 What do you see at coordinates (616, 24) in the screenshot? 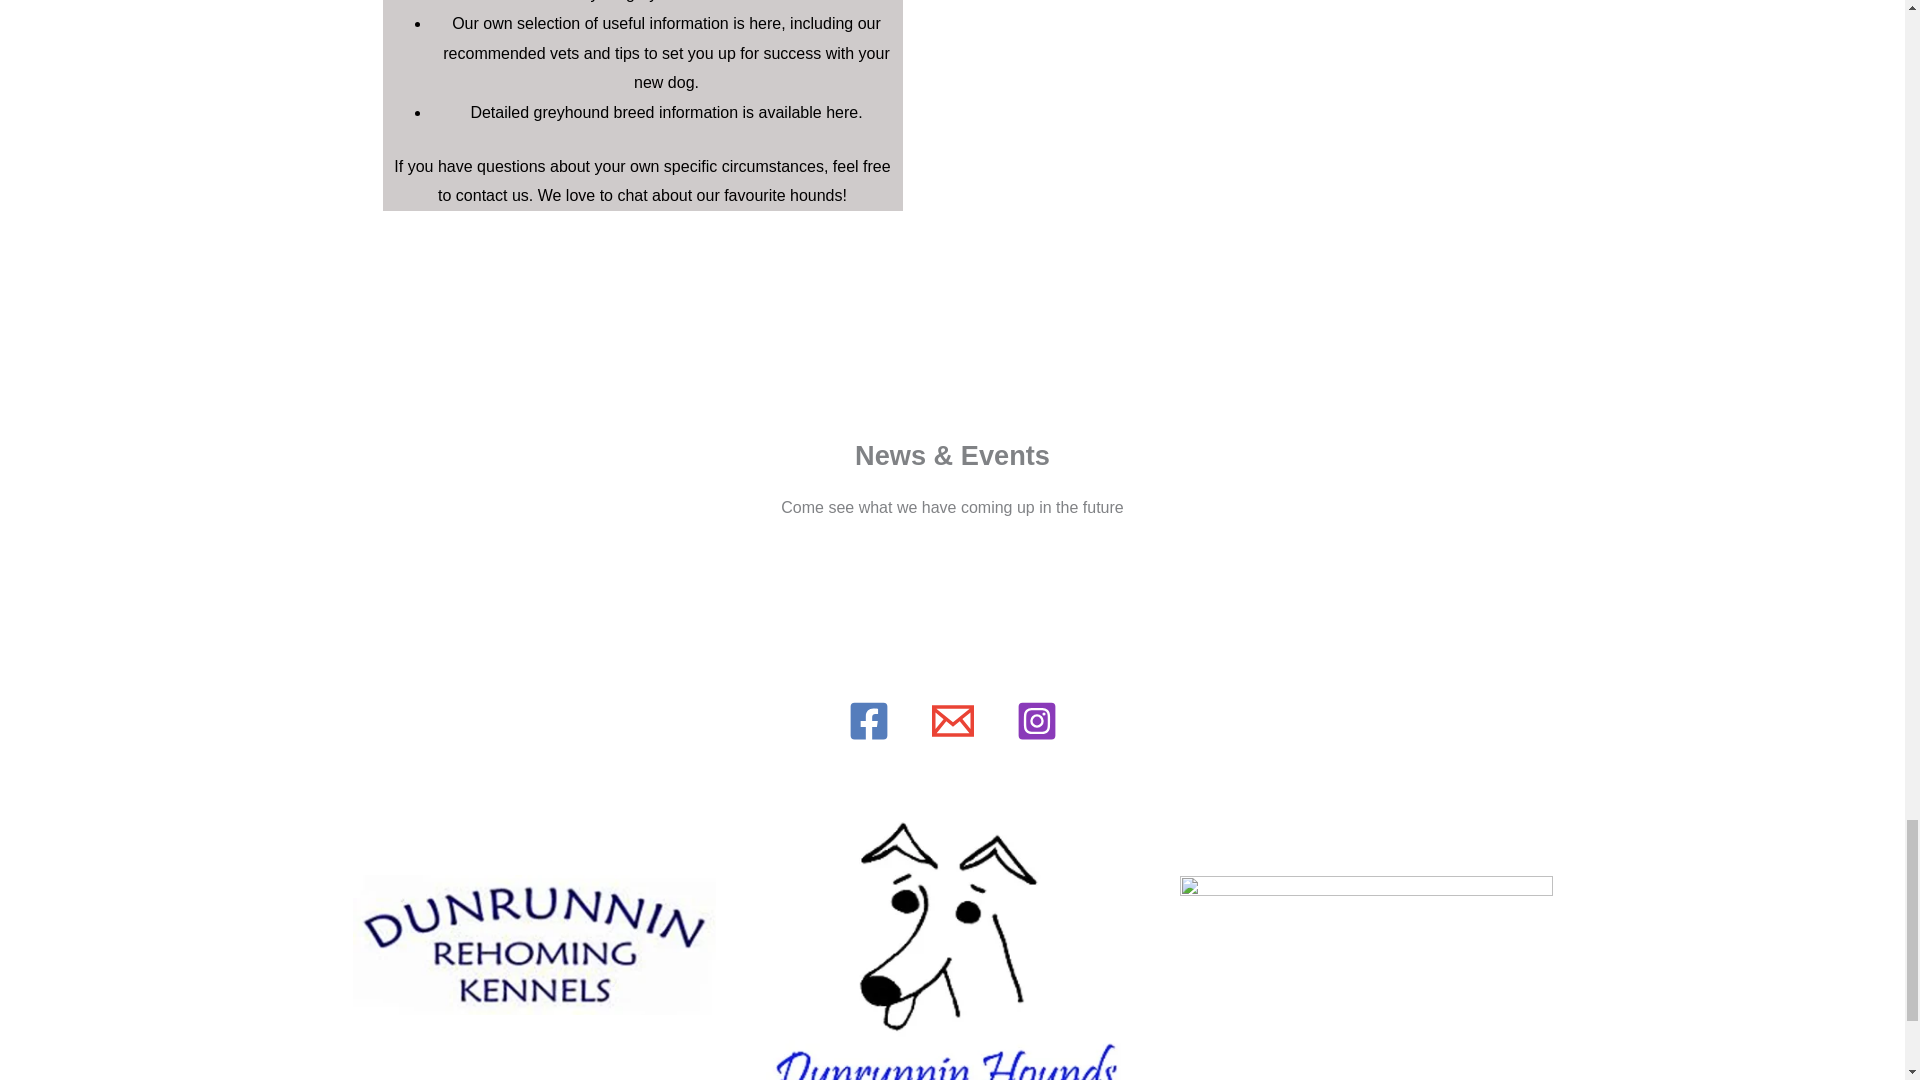
I see `Our own selection of useful information is here` at bounding box center [616, 24].